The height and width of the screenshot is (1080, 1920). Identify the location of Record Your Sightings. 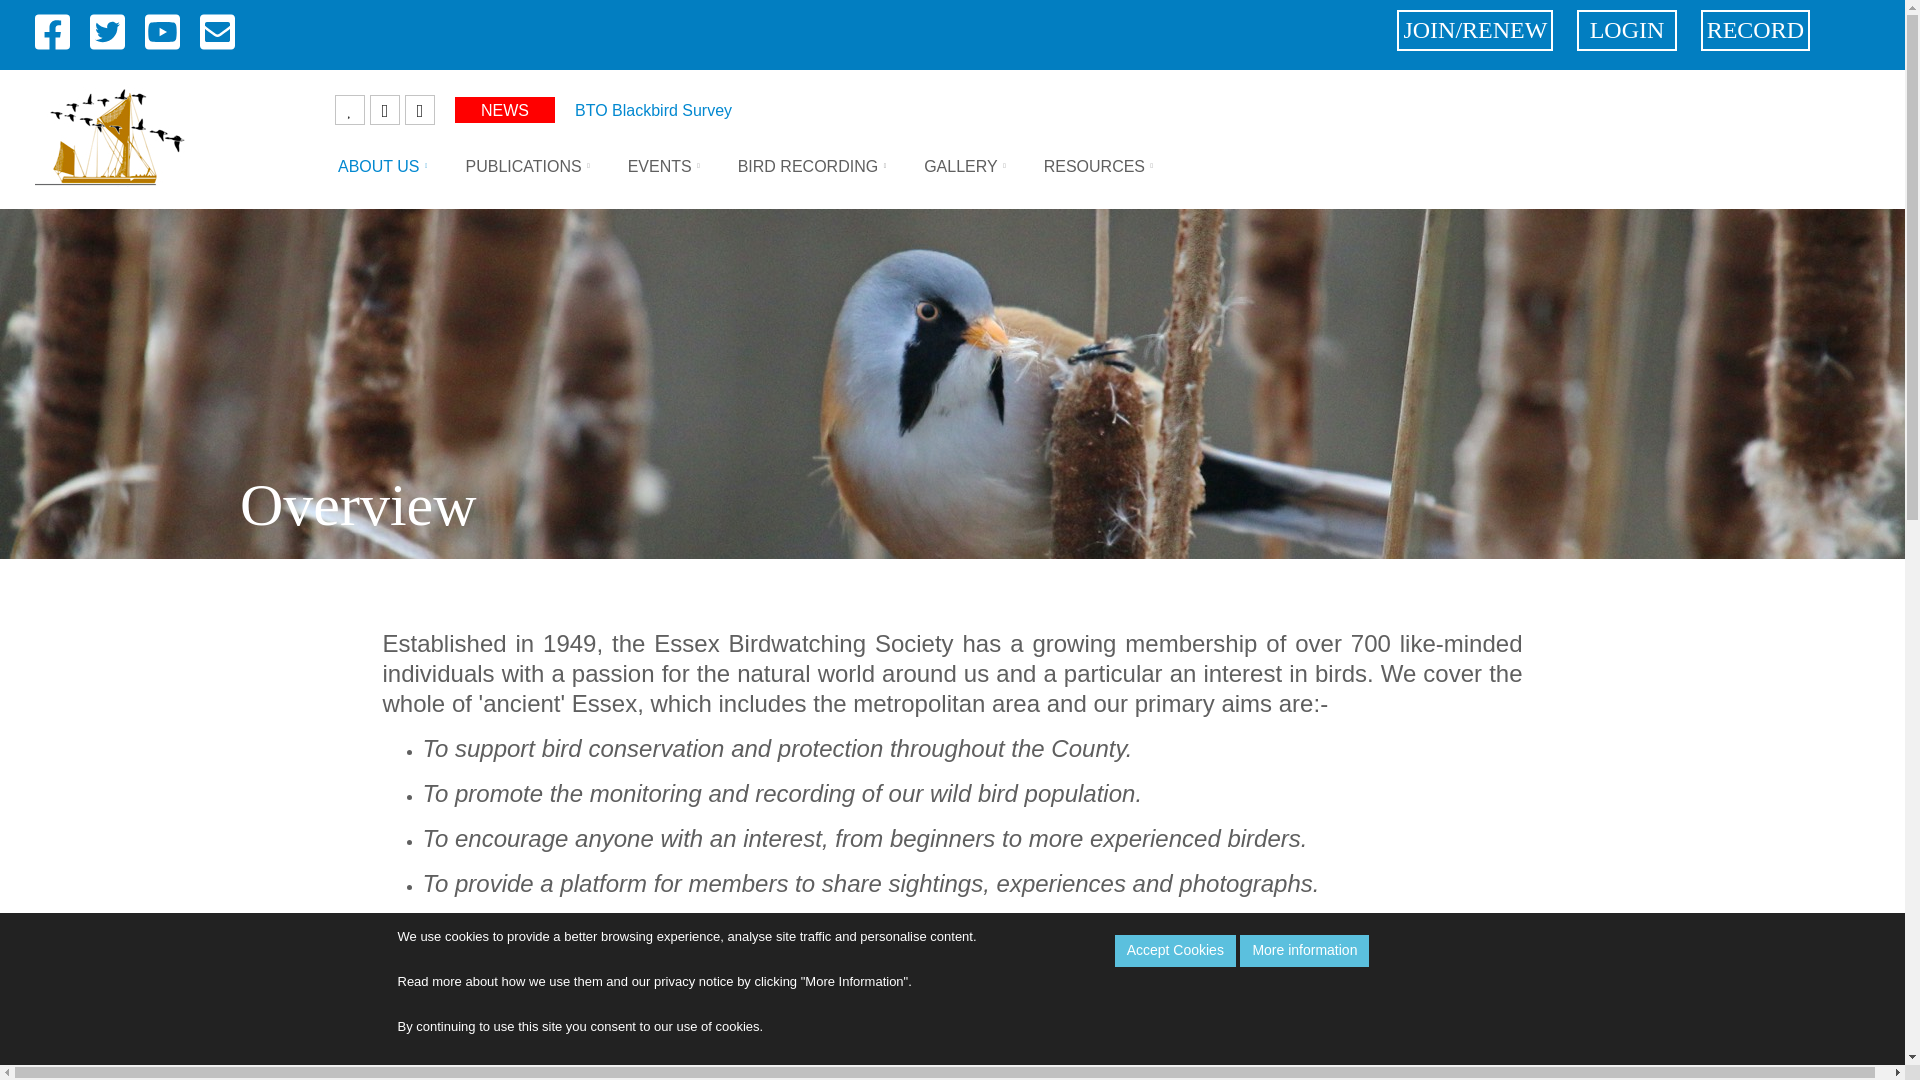
(1756, 30).